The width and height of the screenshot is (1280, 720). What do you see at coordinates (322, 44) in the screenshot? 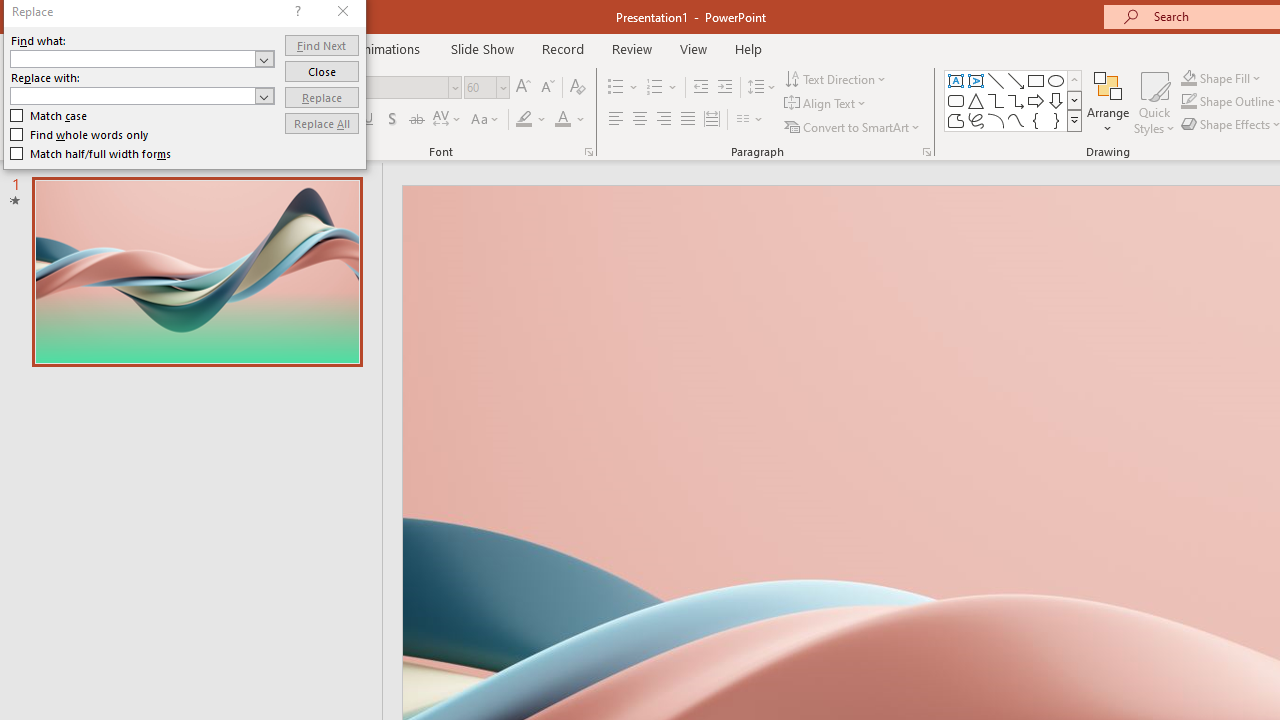
I see `Find Next` at bounding box center [322, 44].